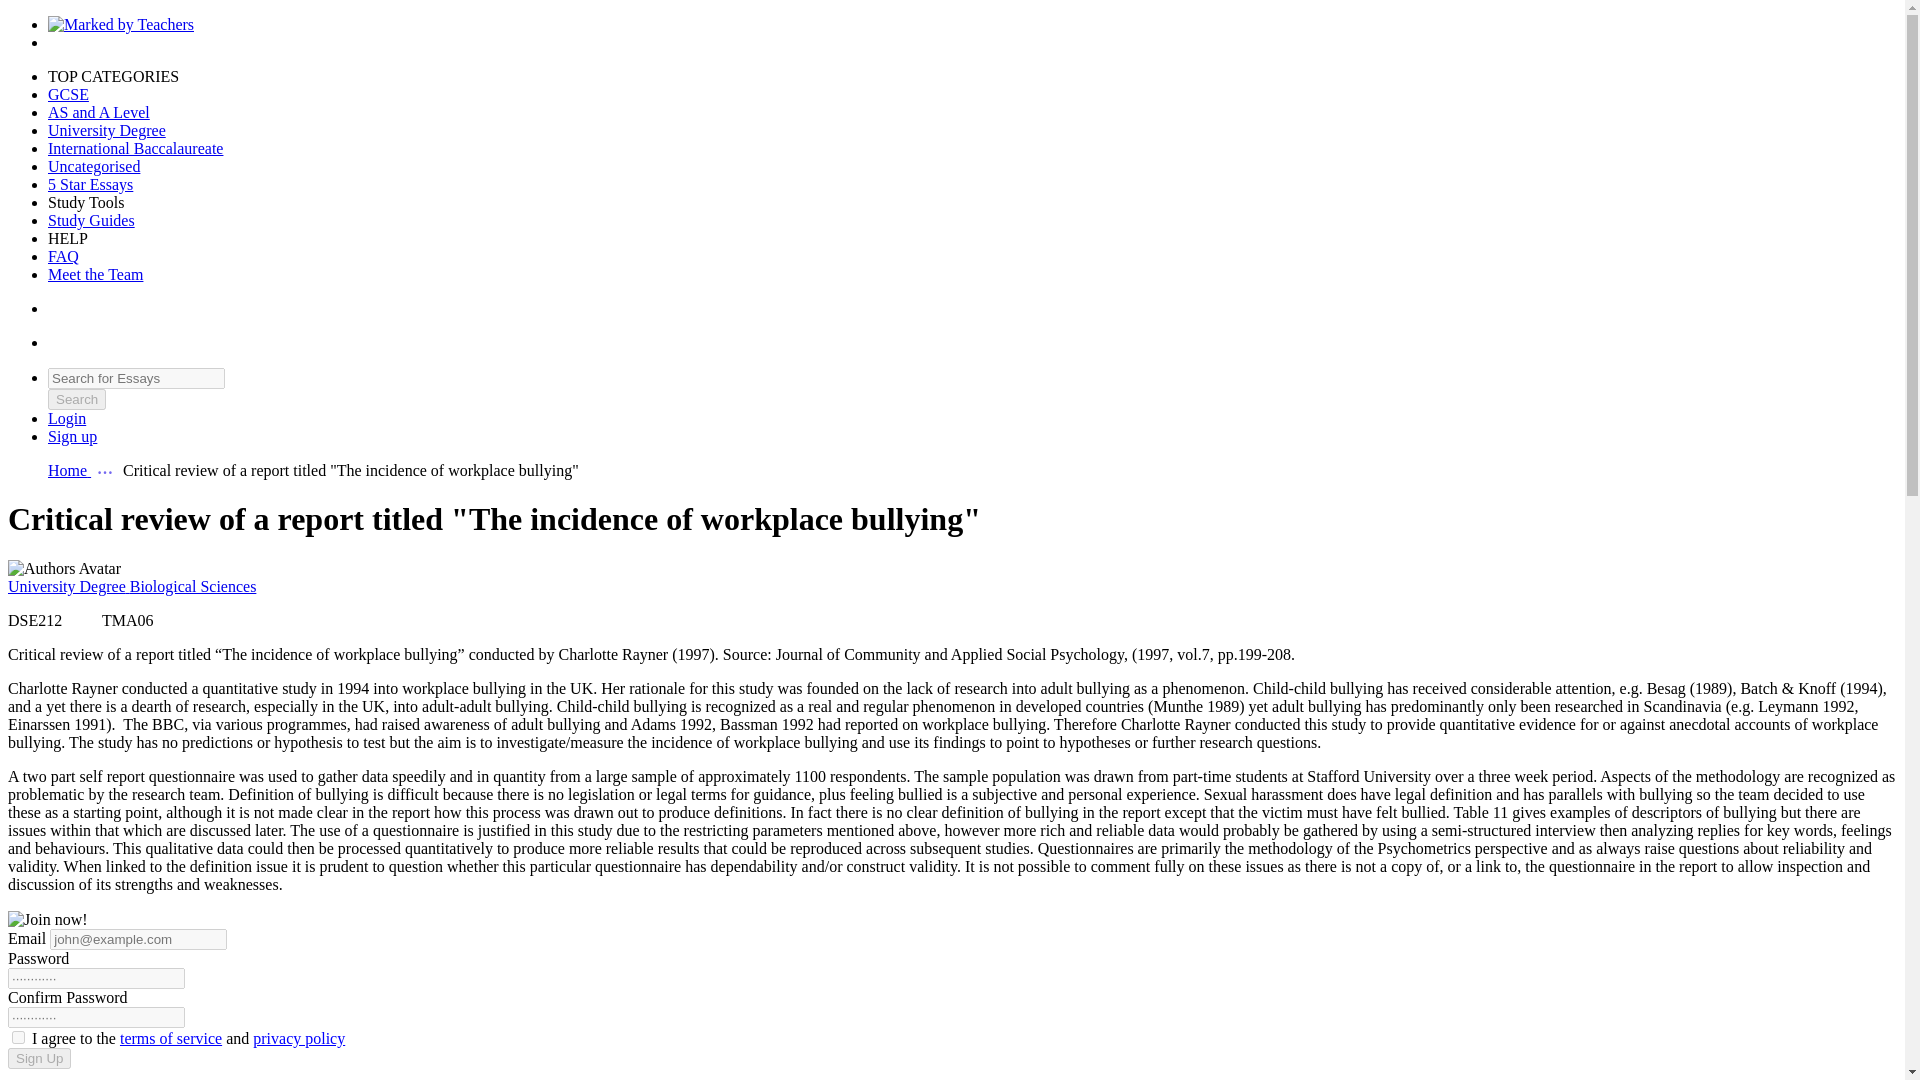  I want to click on Study Guides, so click(91, 220).